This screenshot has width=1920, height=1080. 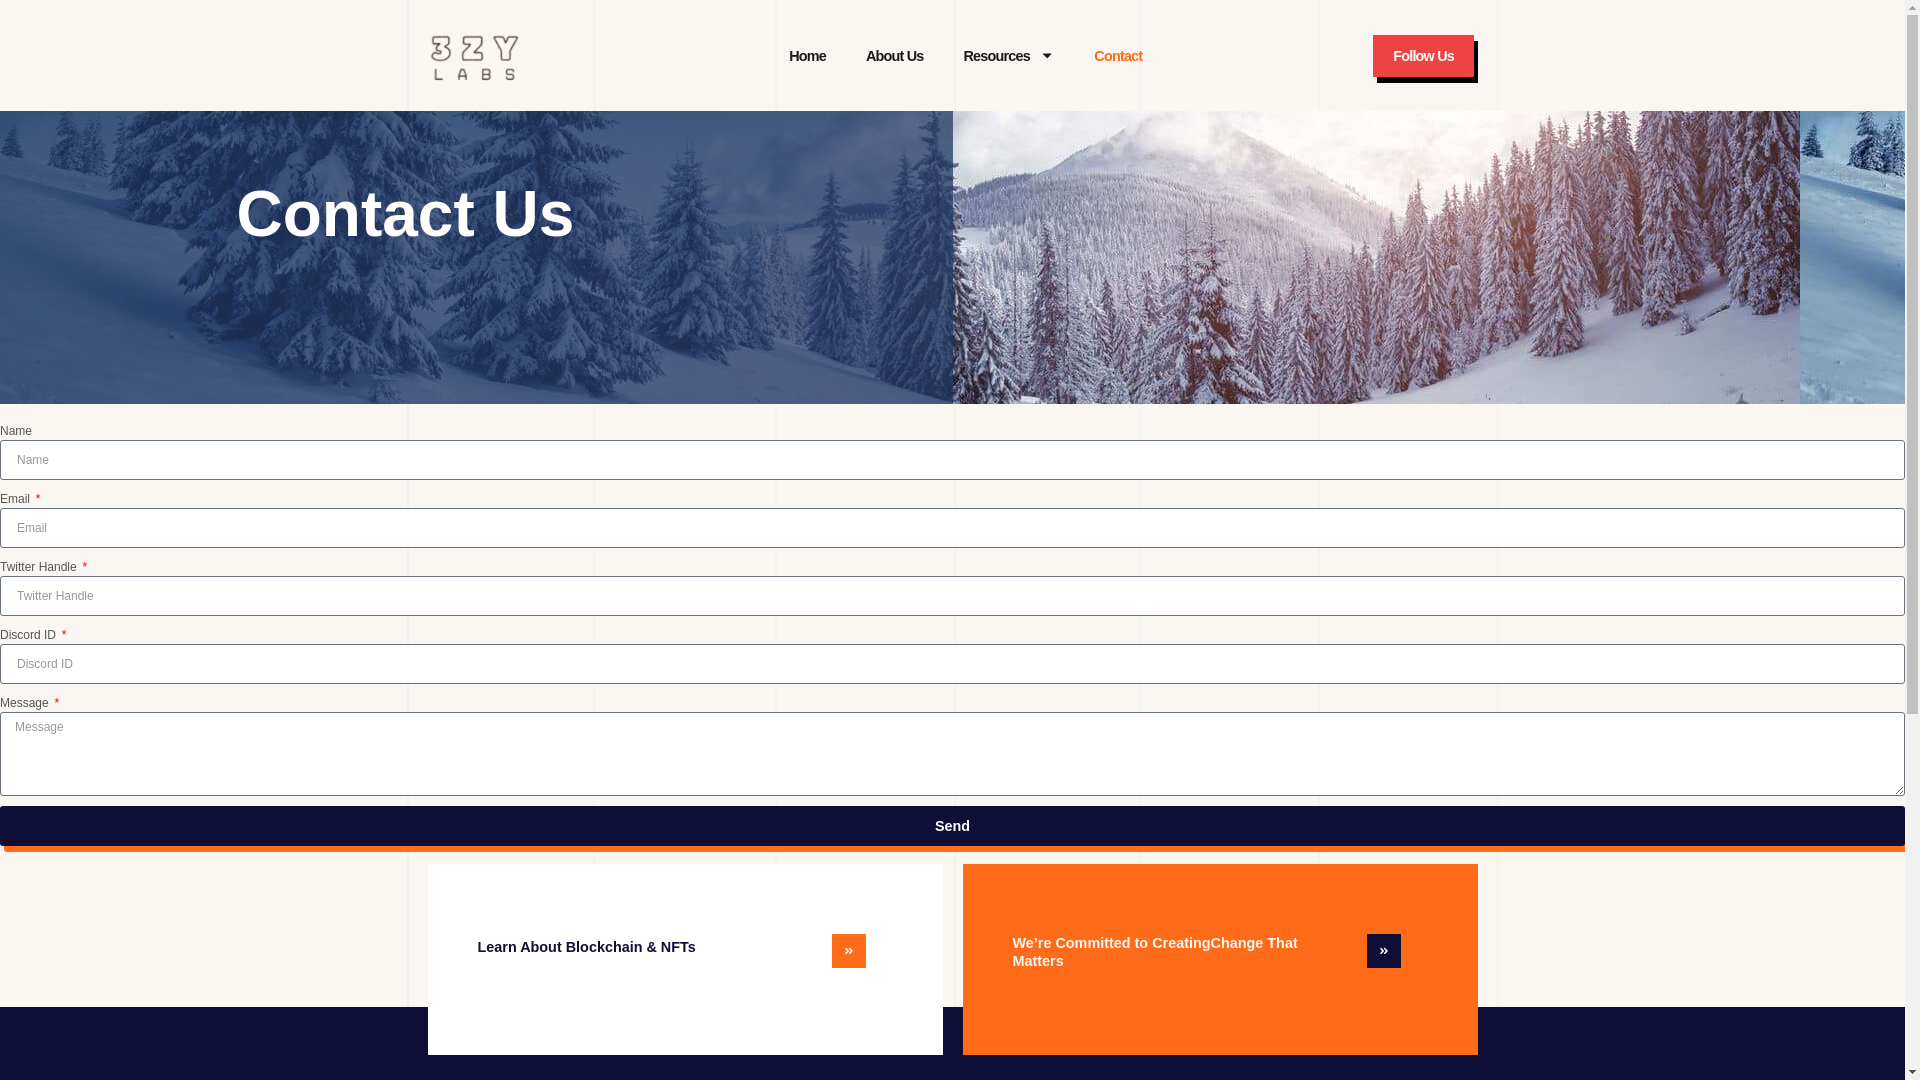 I want to click on Send, so click(x=952, y=826).